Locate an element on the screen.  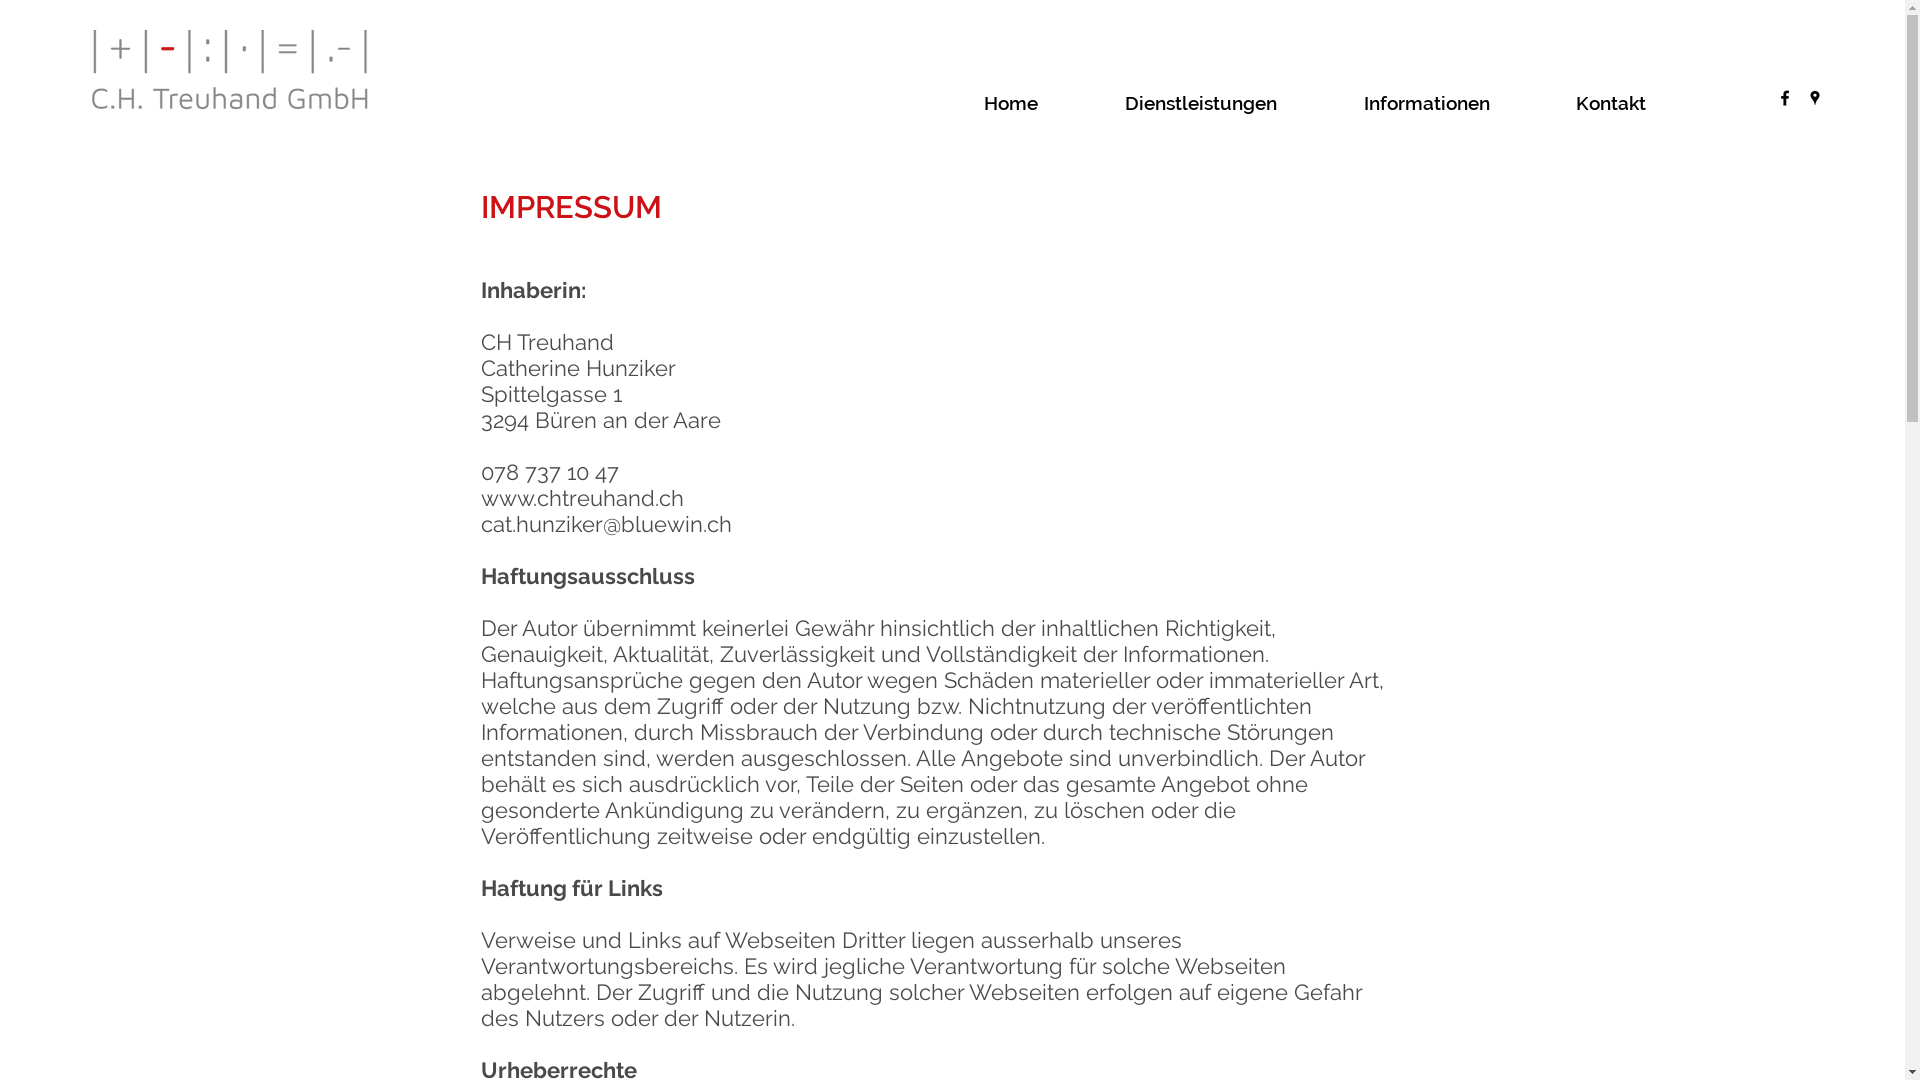
Kontakt is located at coordinates (1644, 103).